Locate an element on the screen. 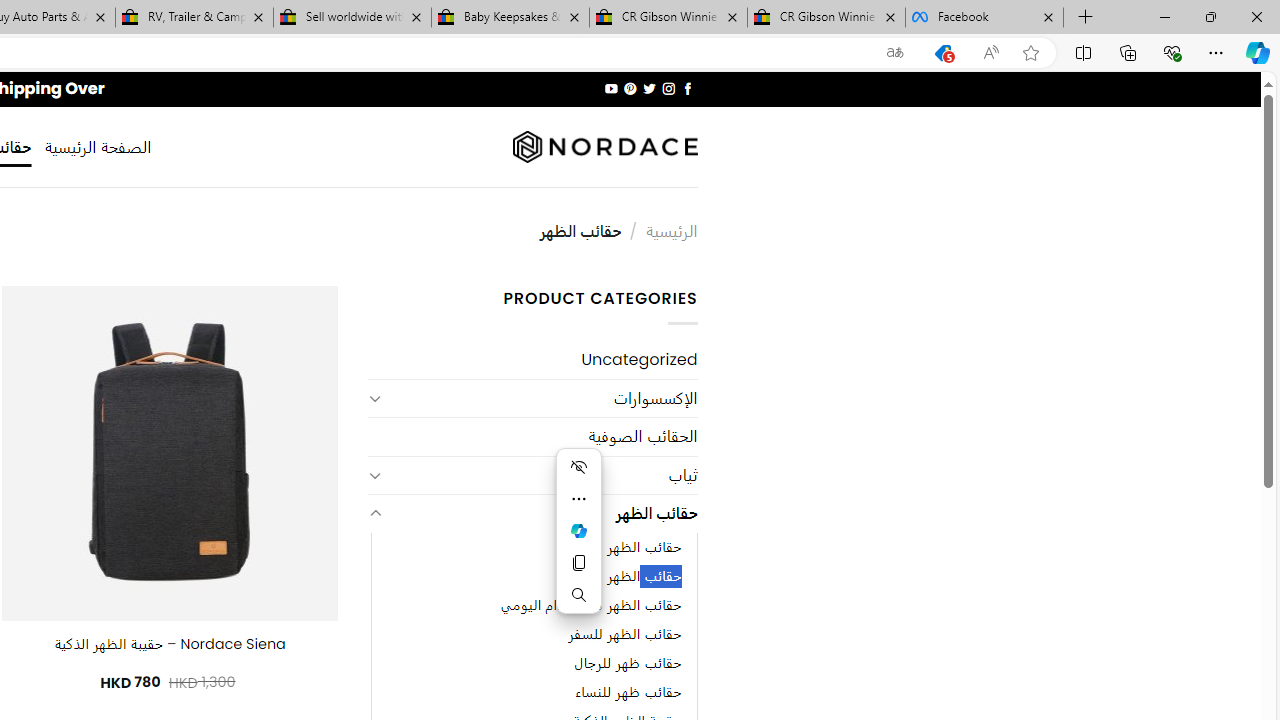 This screenshot has height=720, width=1280. Hide menu is located at coordinates (578, 466).